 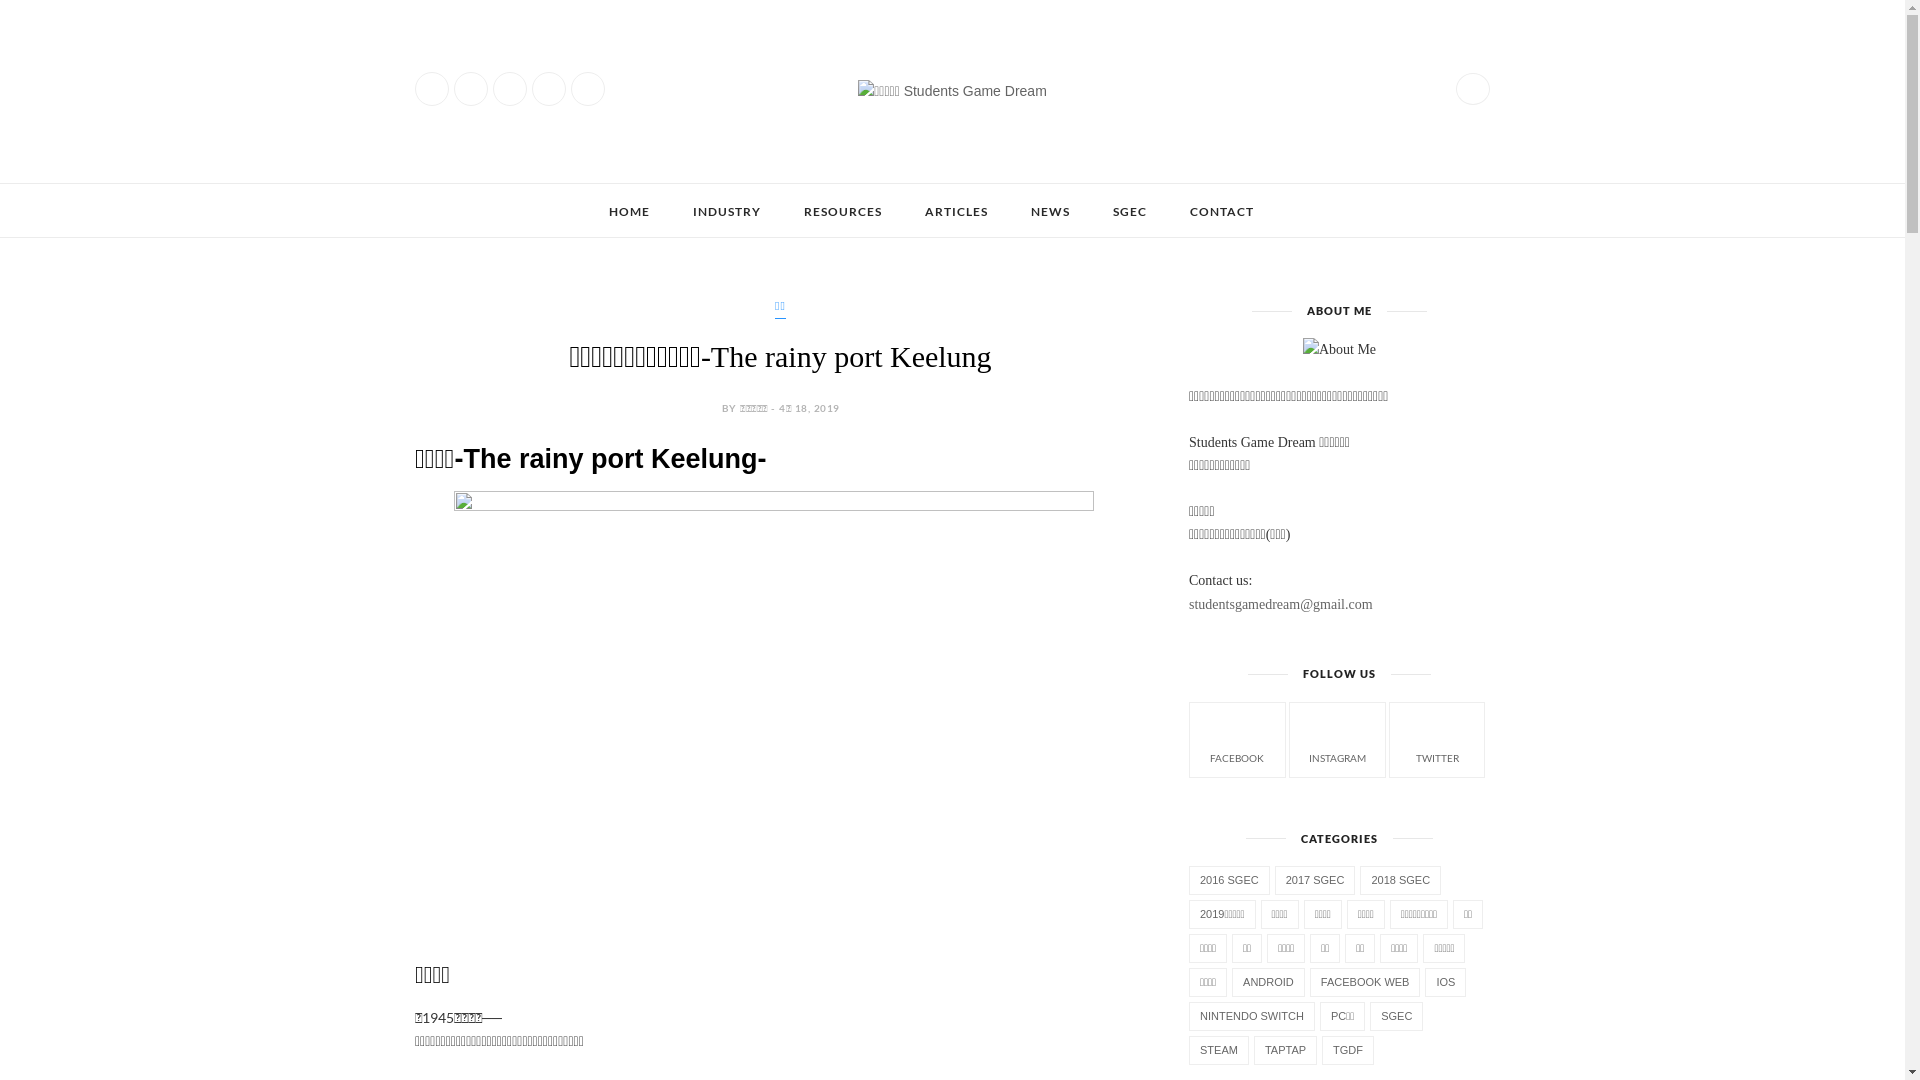 I want to click on 2017 SGEC, so click(x=1316, y=880).